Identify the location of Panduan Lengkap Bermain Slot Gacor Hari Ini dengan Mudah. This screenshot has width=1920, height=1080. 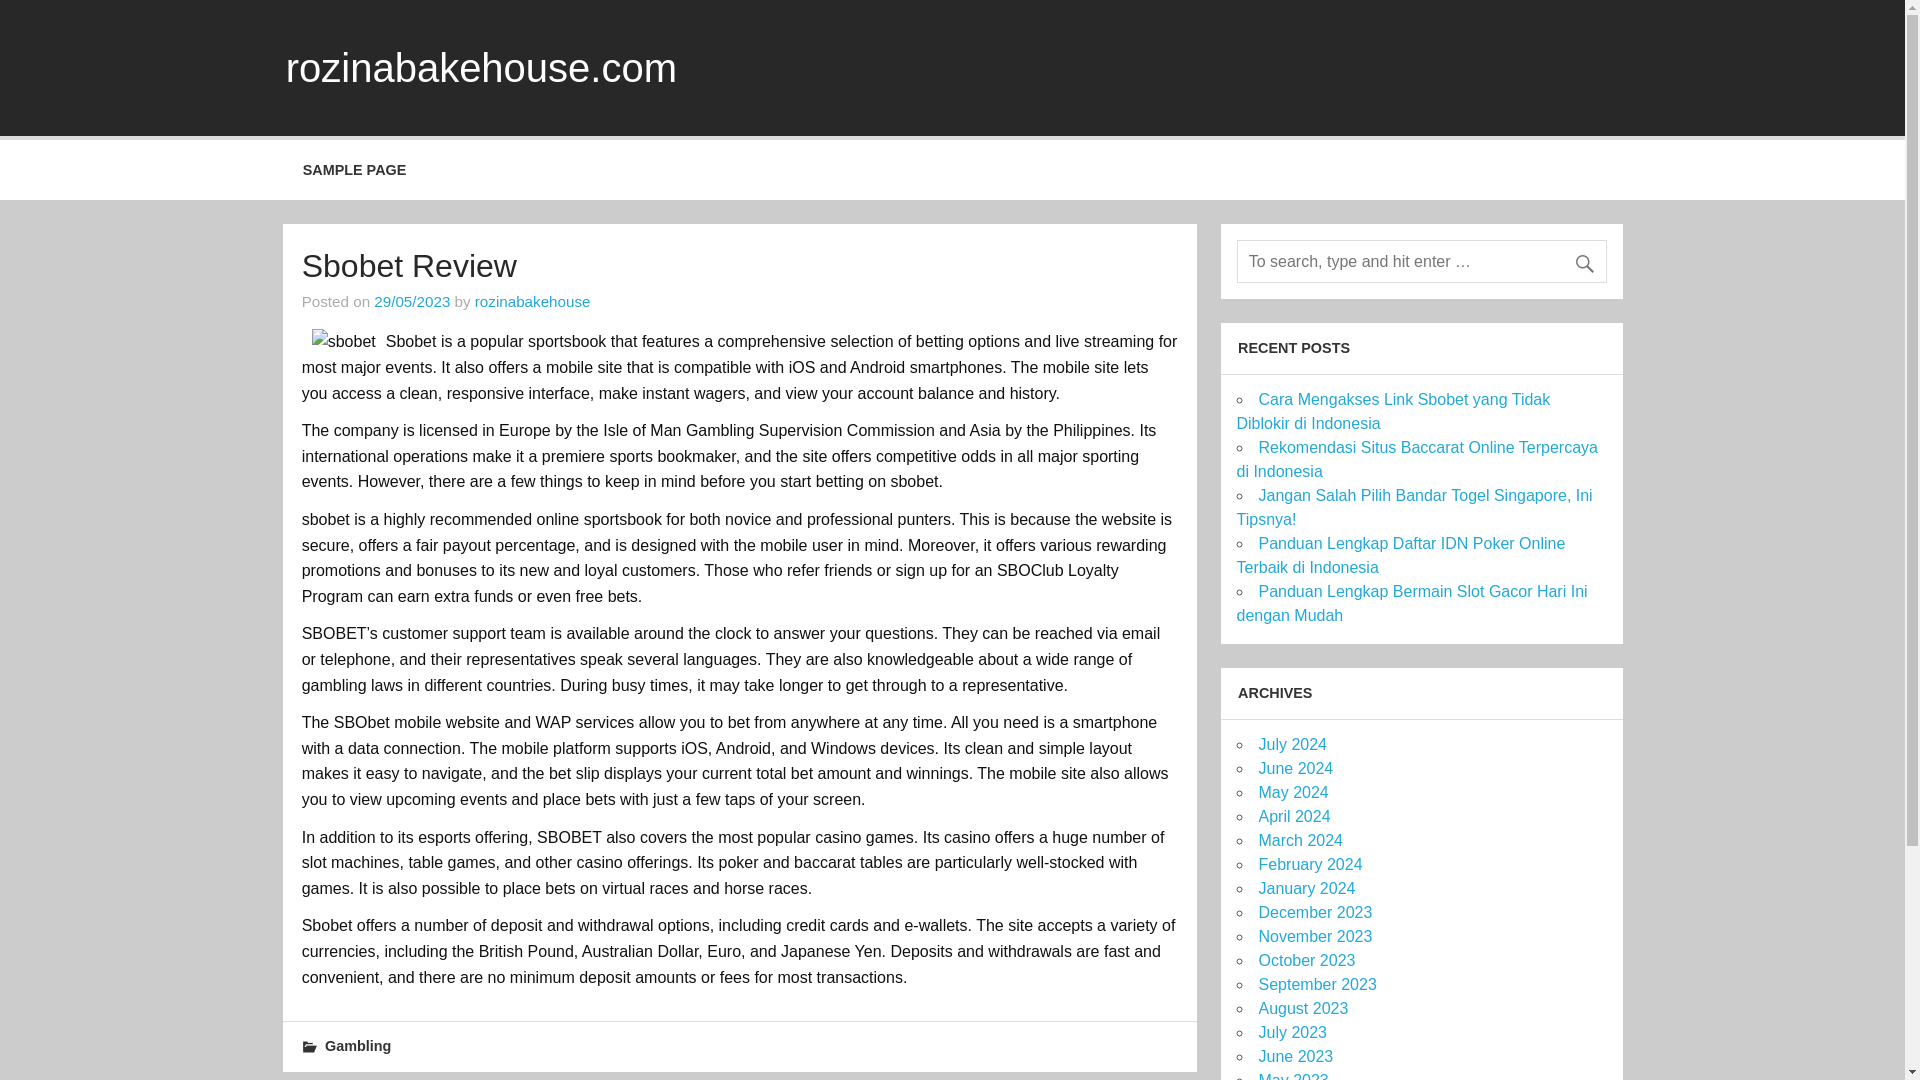
(1412, 604).